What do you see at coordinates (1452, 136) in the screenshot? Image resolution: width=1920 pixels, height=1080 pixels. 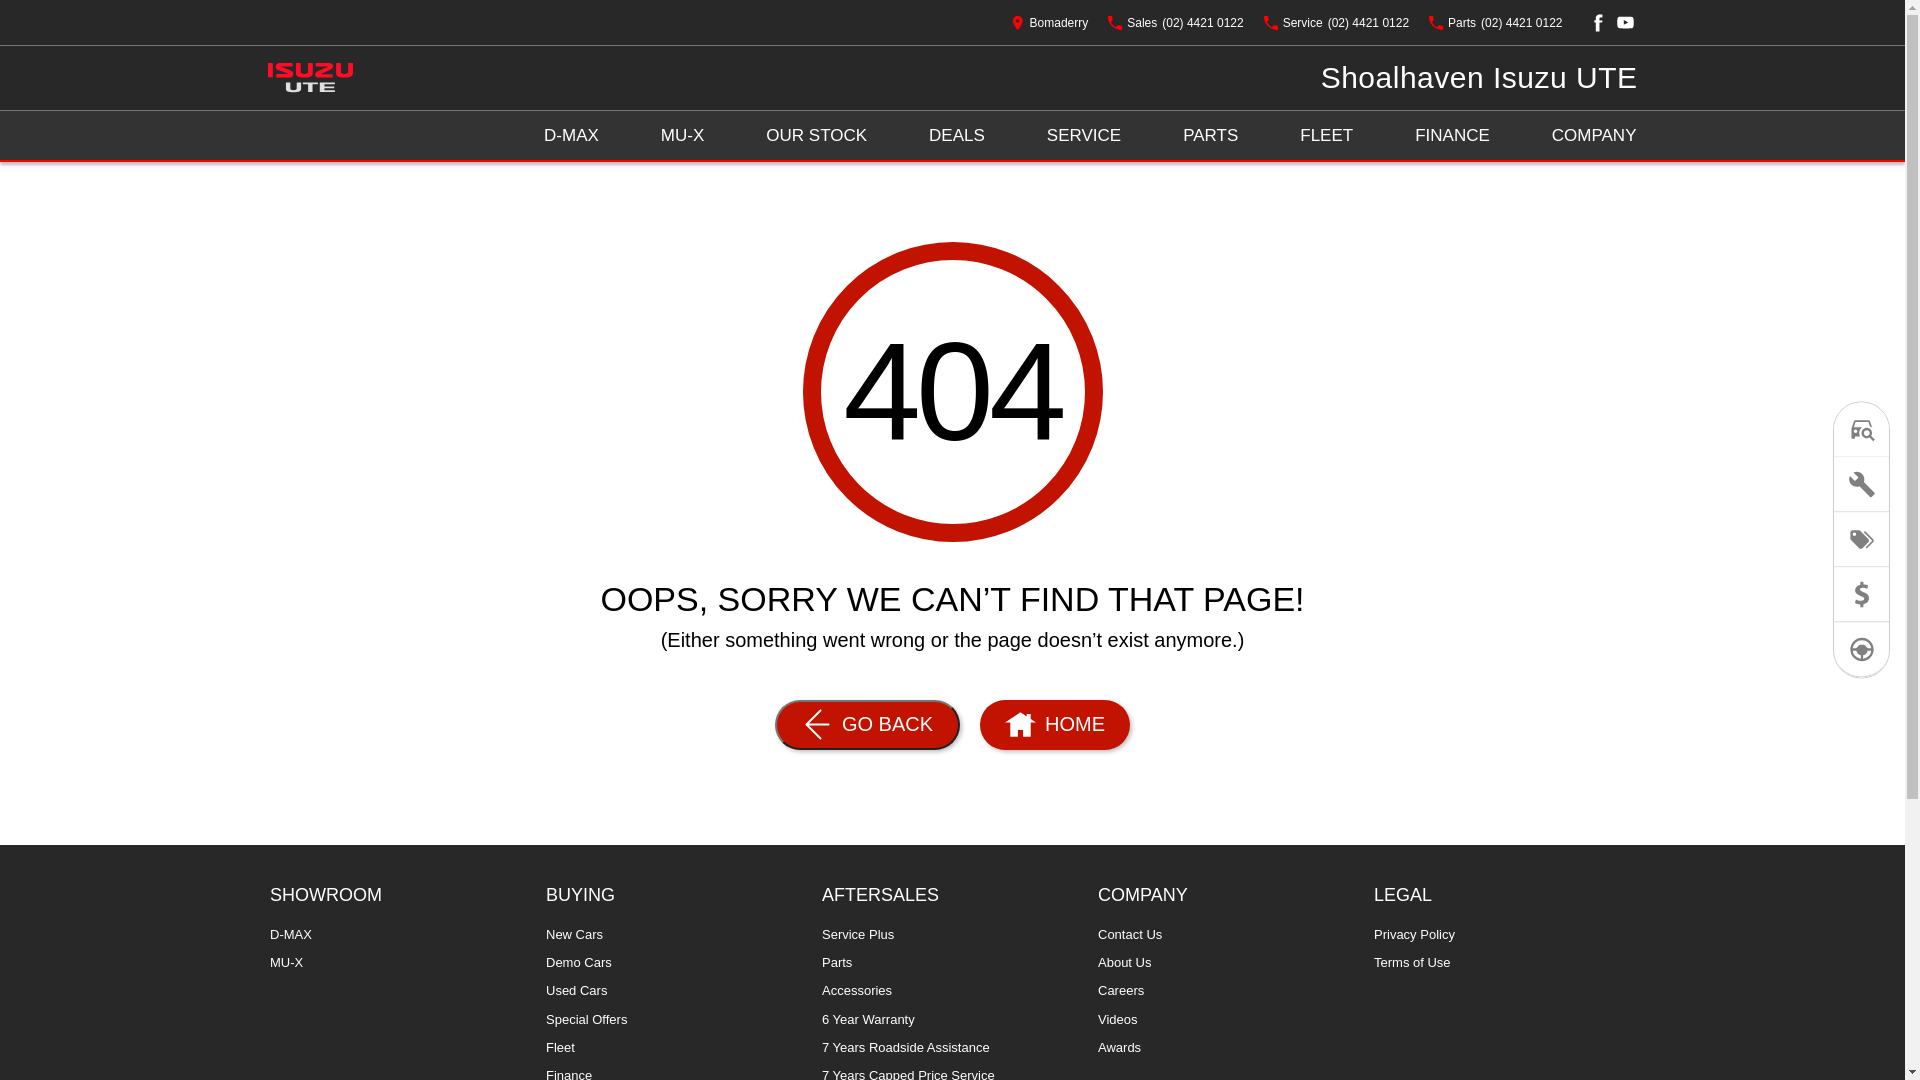 I see `FINANCE` at bounding box center [1452, 136].